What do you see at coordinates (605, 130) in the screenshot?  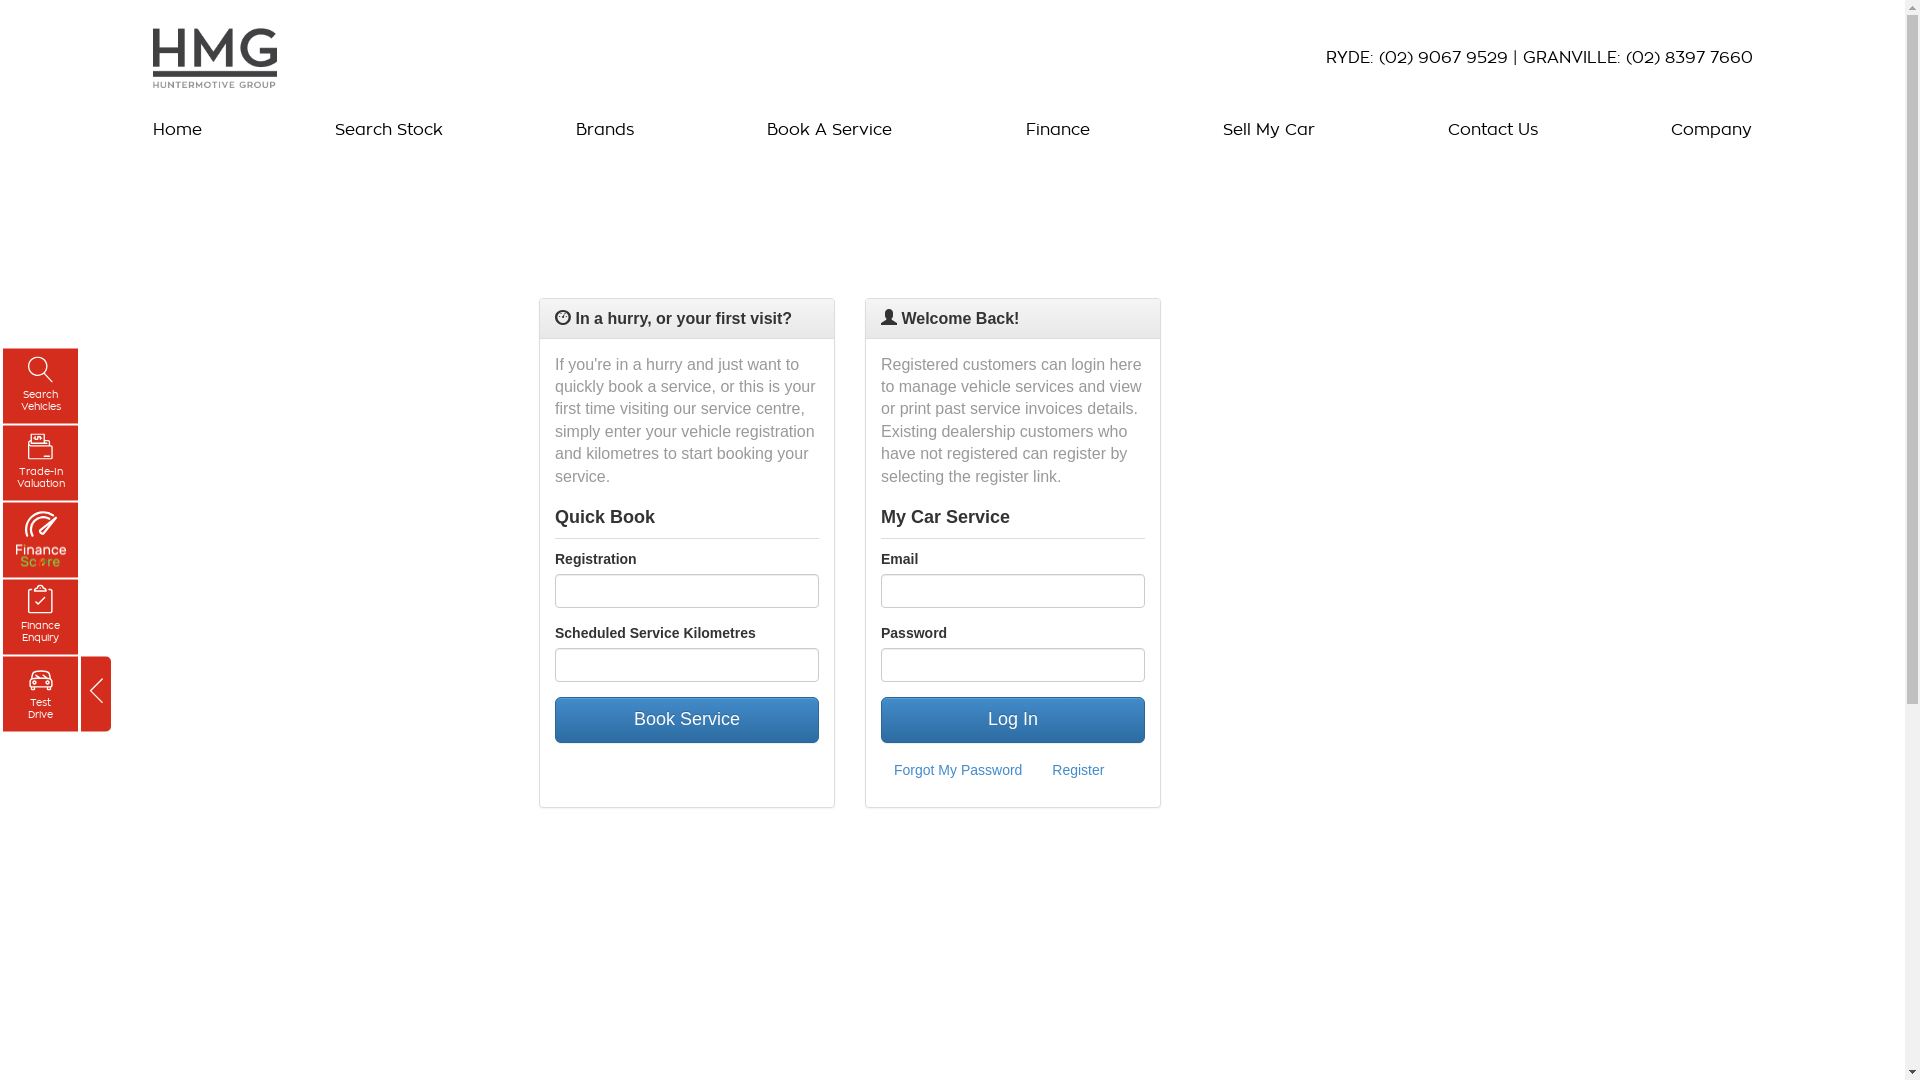 I see `Brands` at bounding box center [605, 130].